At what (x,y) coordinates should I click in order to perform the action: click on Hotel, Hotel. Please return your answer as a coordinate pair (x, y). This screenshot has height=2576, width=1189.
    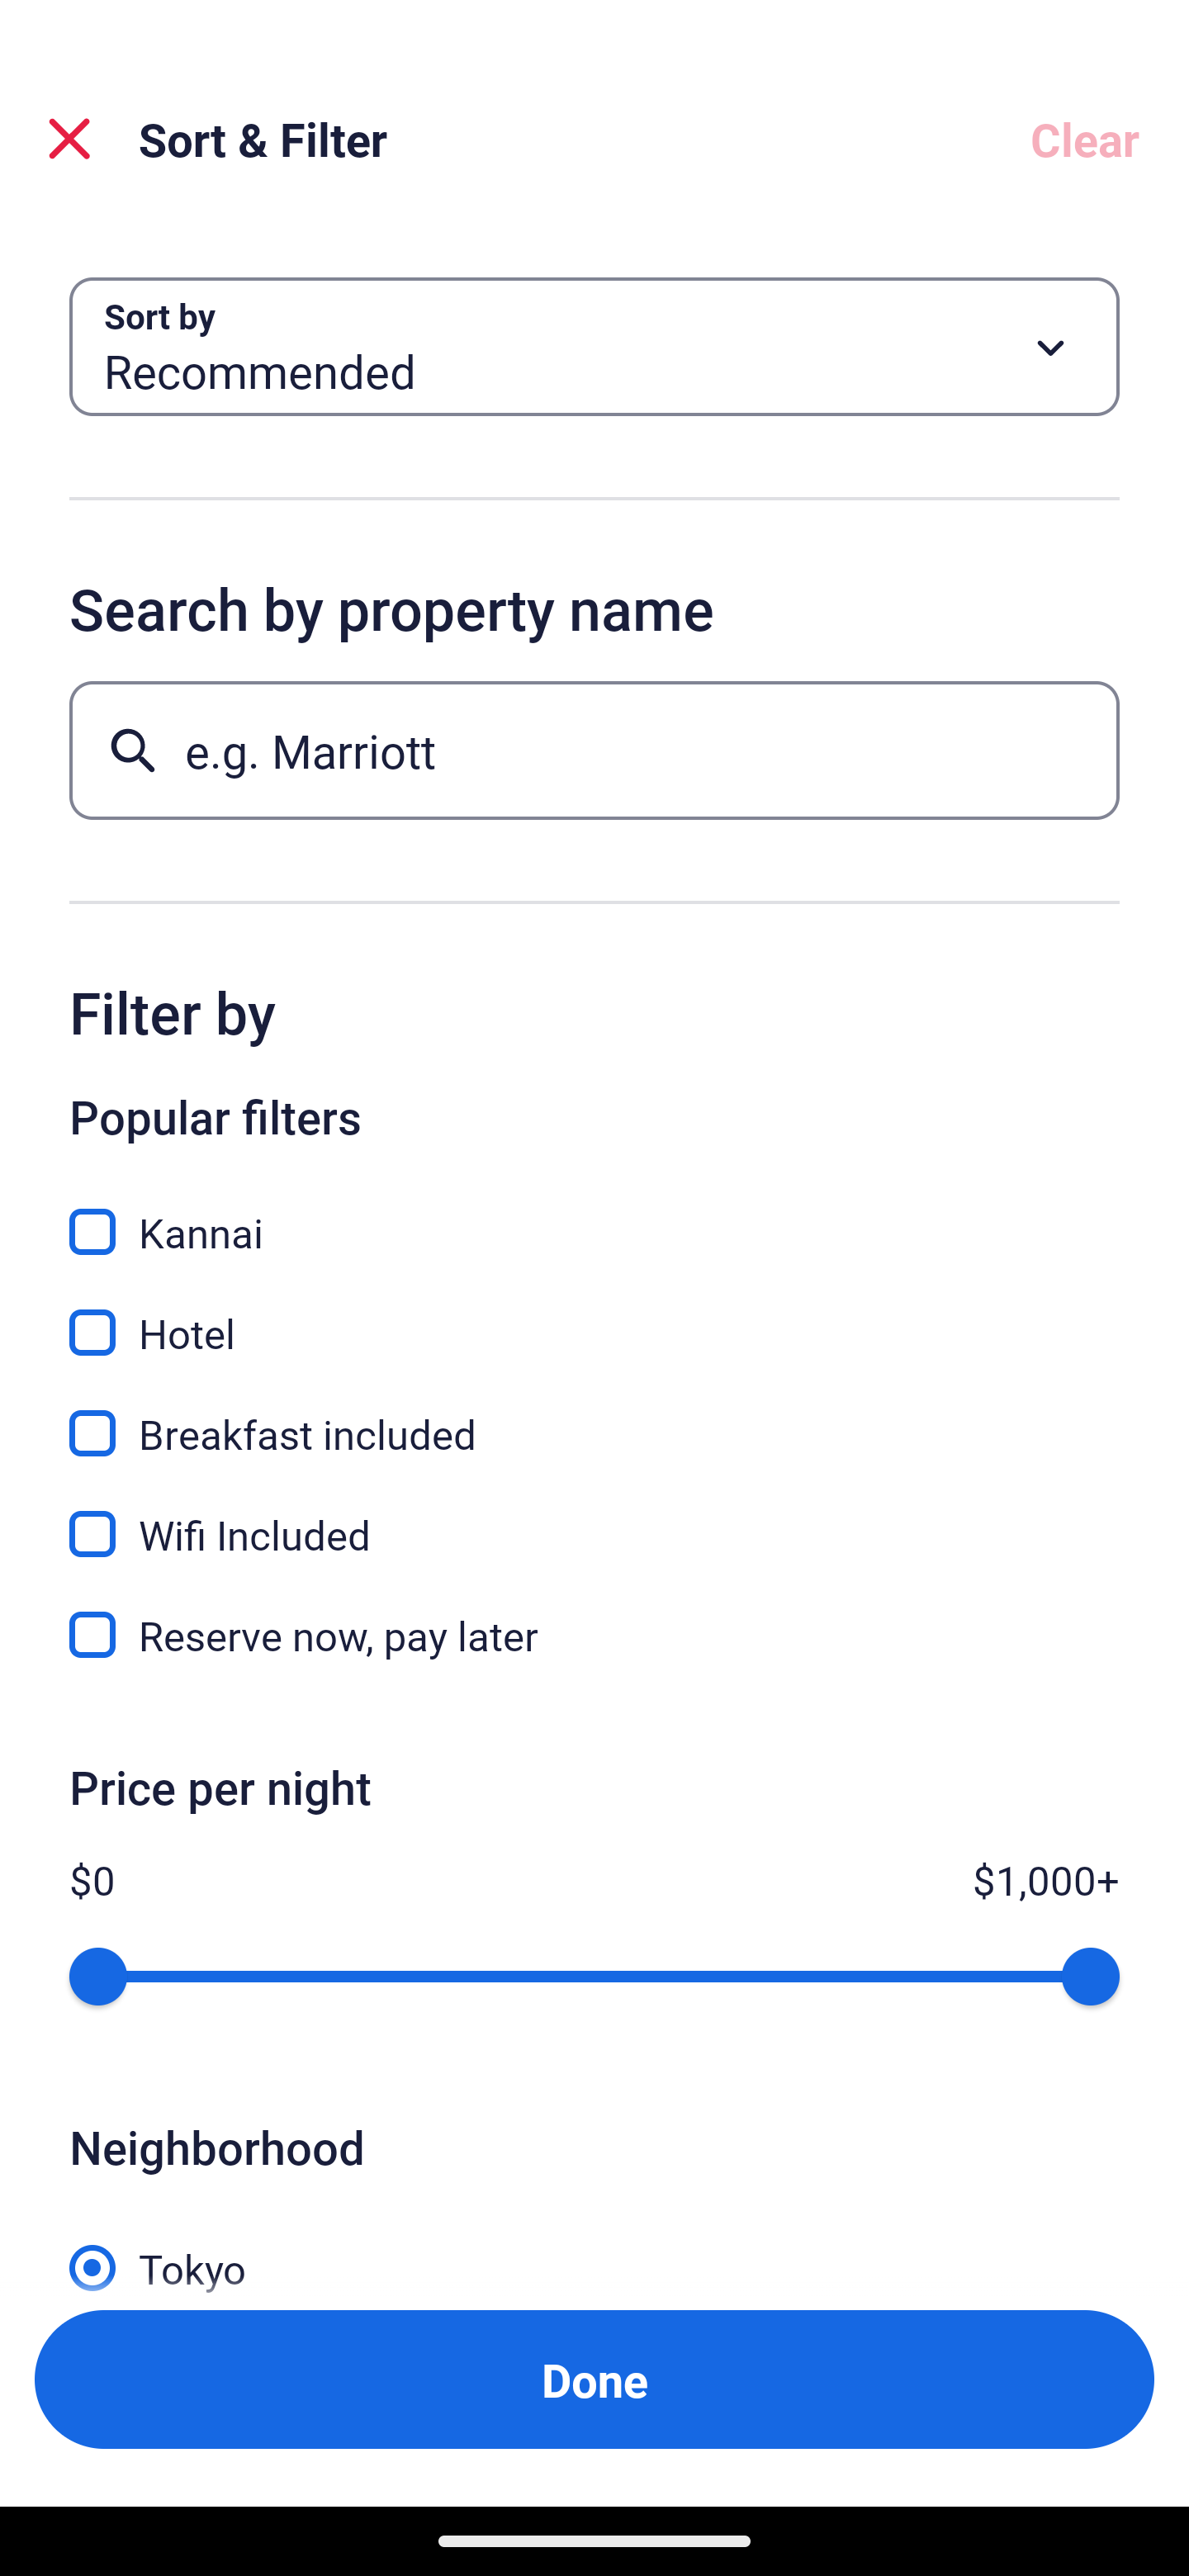
    Looking at the image, I should click on (594, 1314).